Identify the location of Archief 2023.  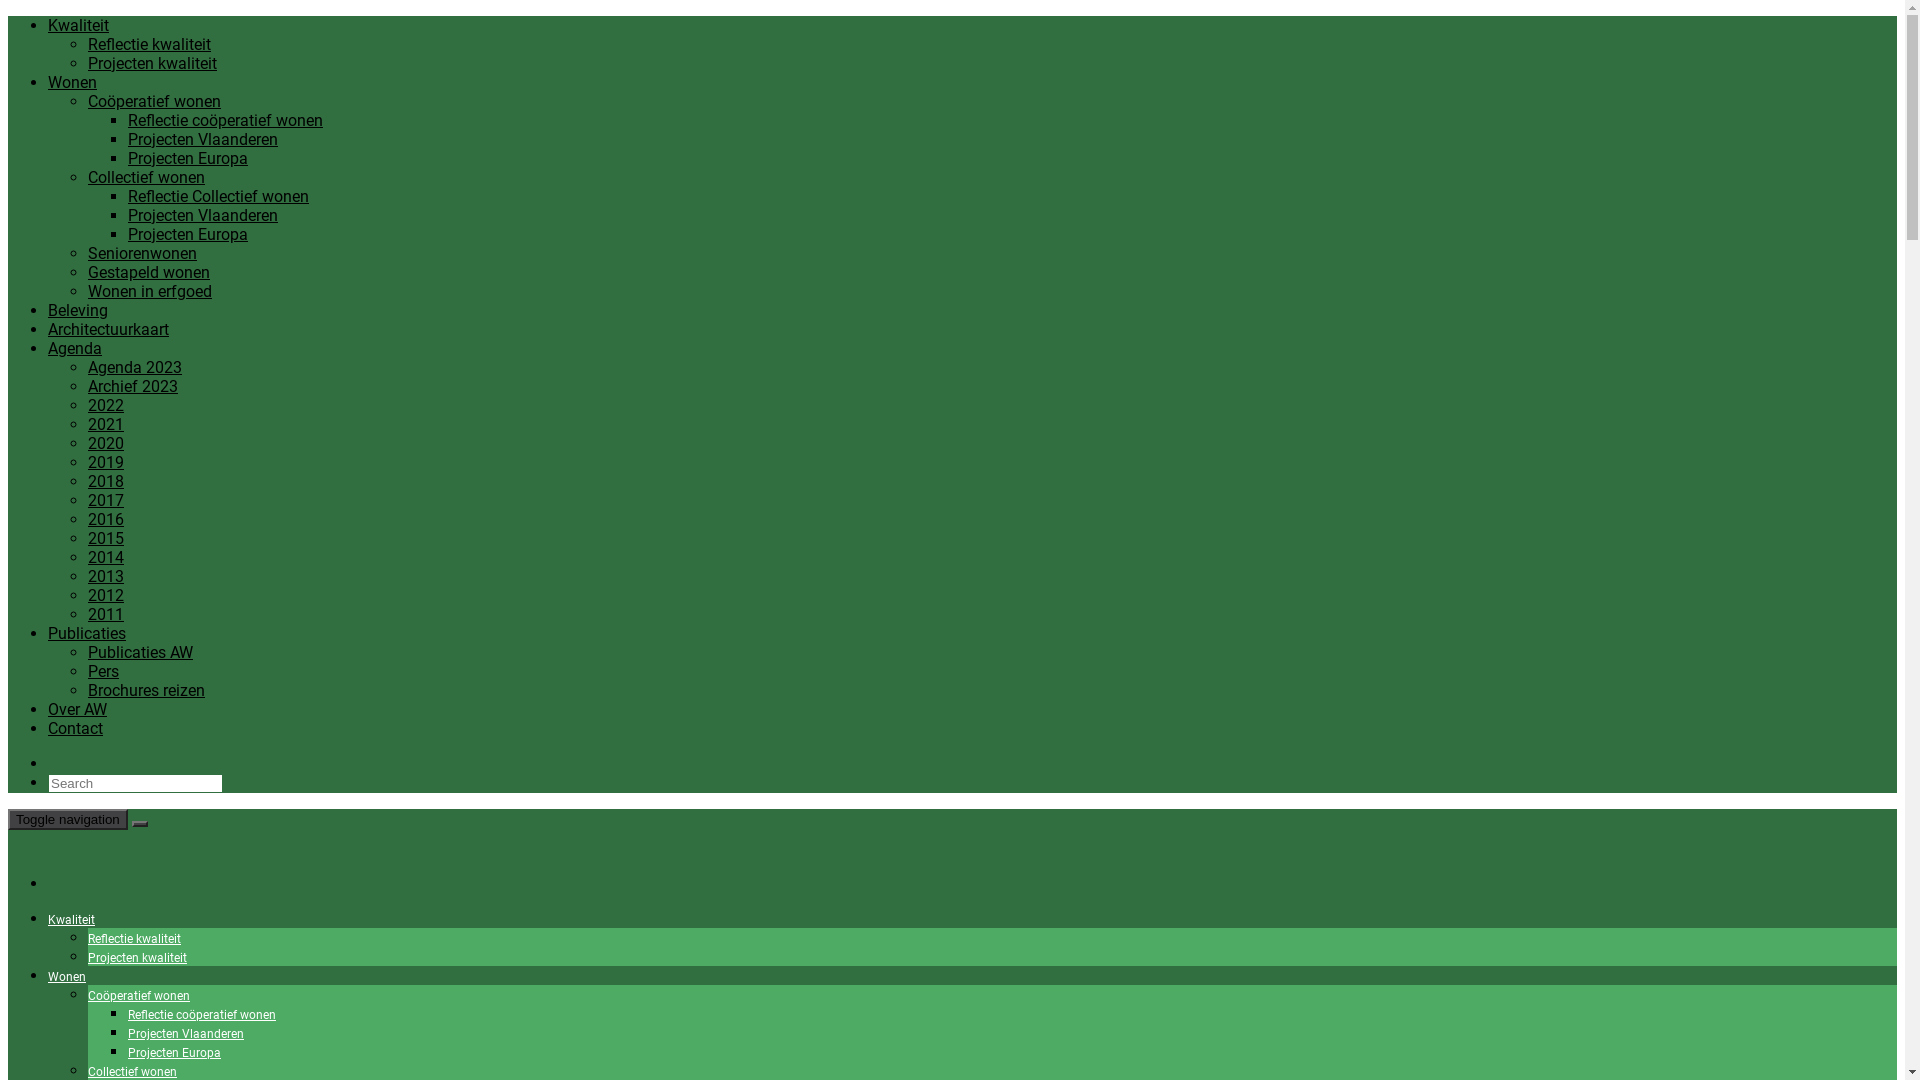
(133, 386).